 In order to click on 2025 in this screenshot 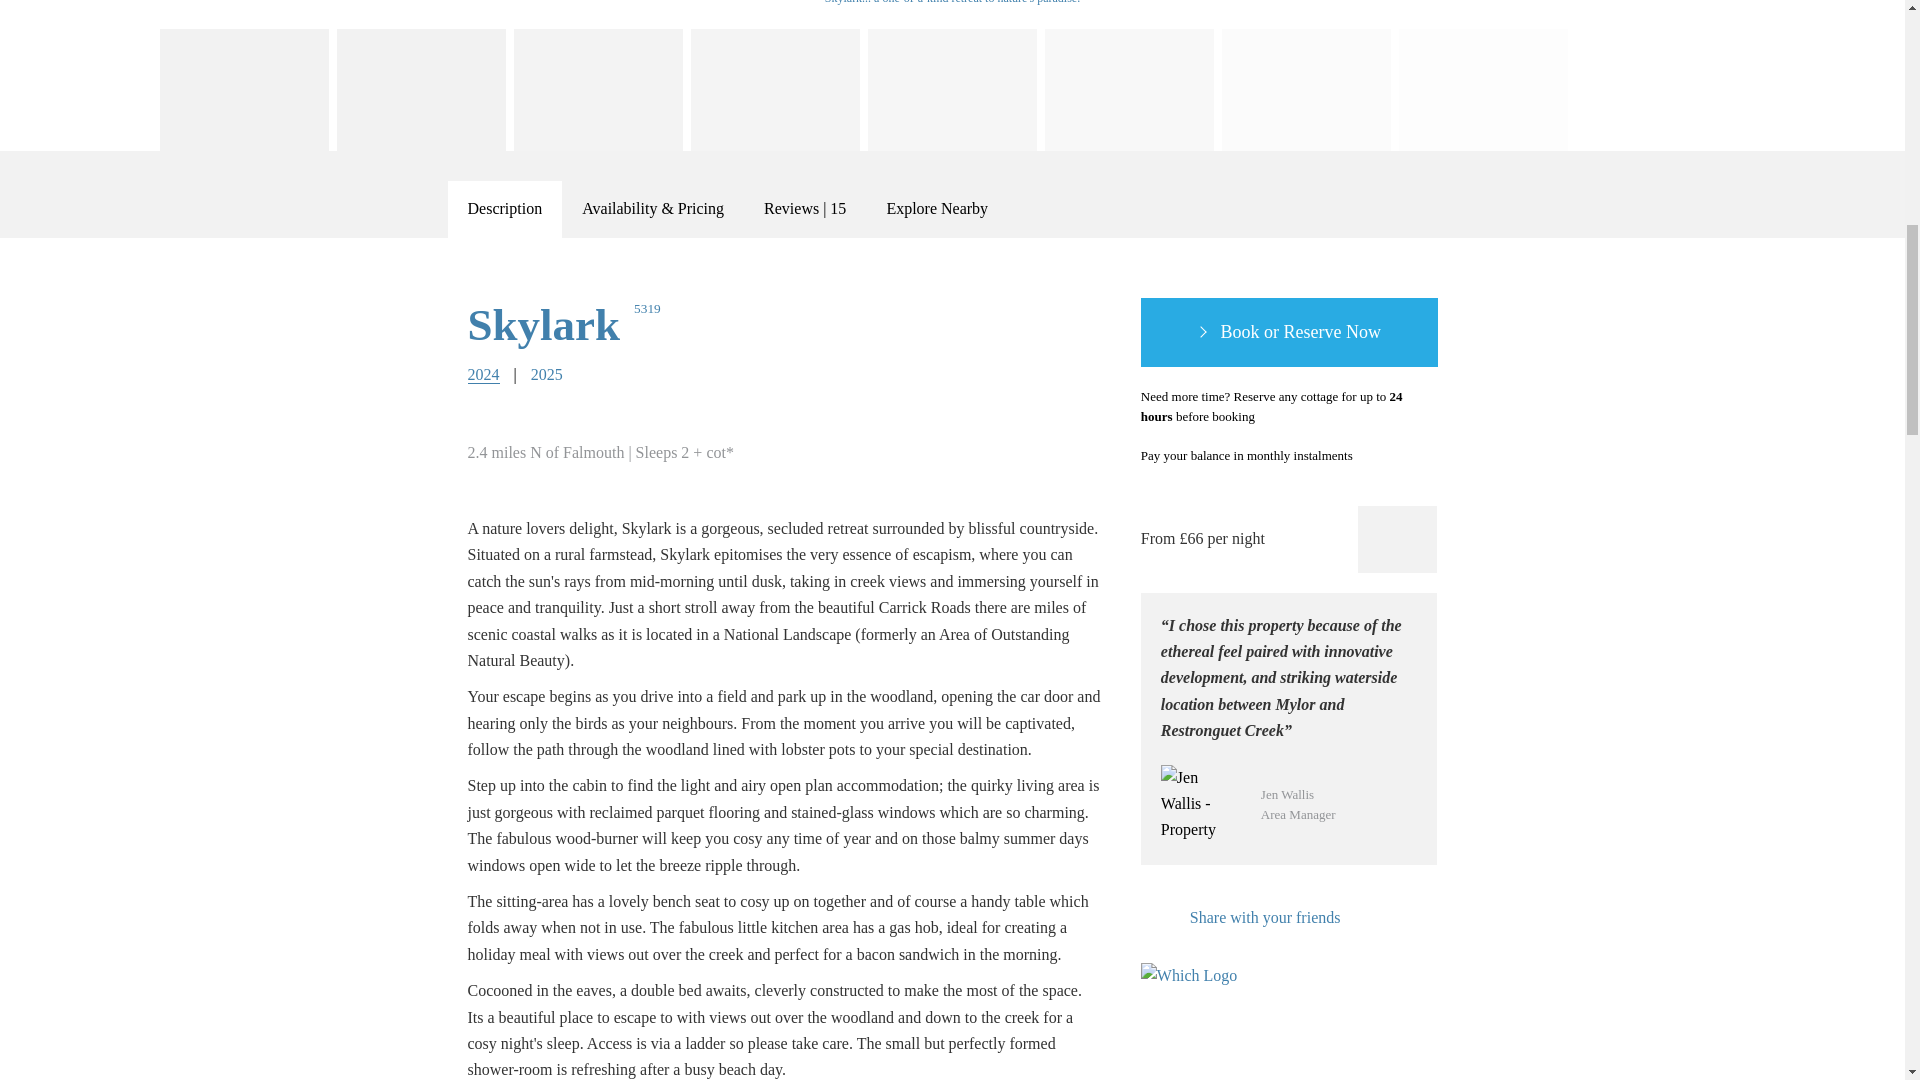, I will do `click(546, 374)`.